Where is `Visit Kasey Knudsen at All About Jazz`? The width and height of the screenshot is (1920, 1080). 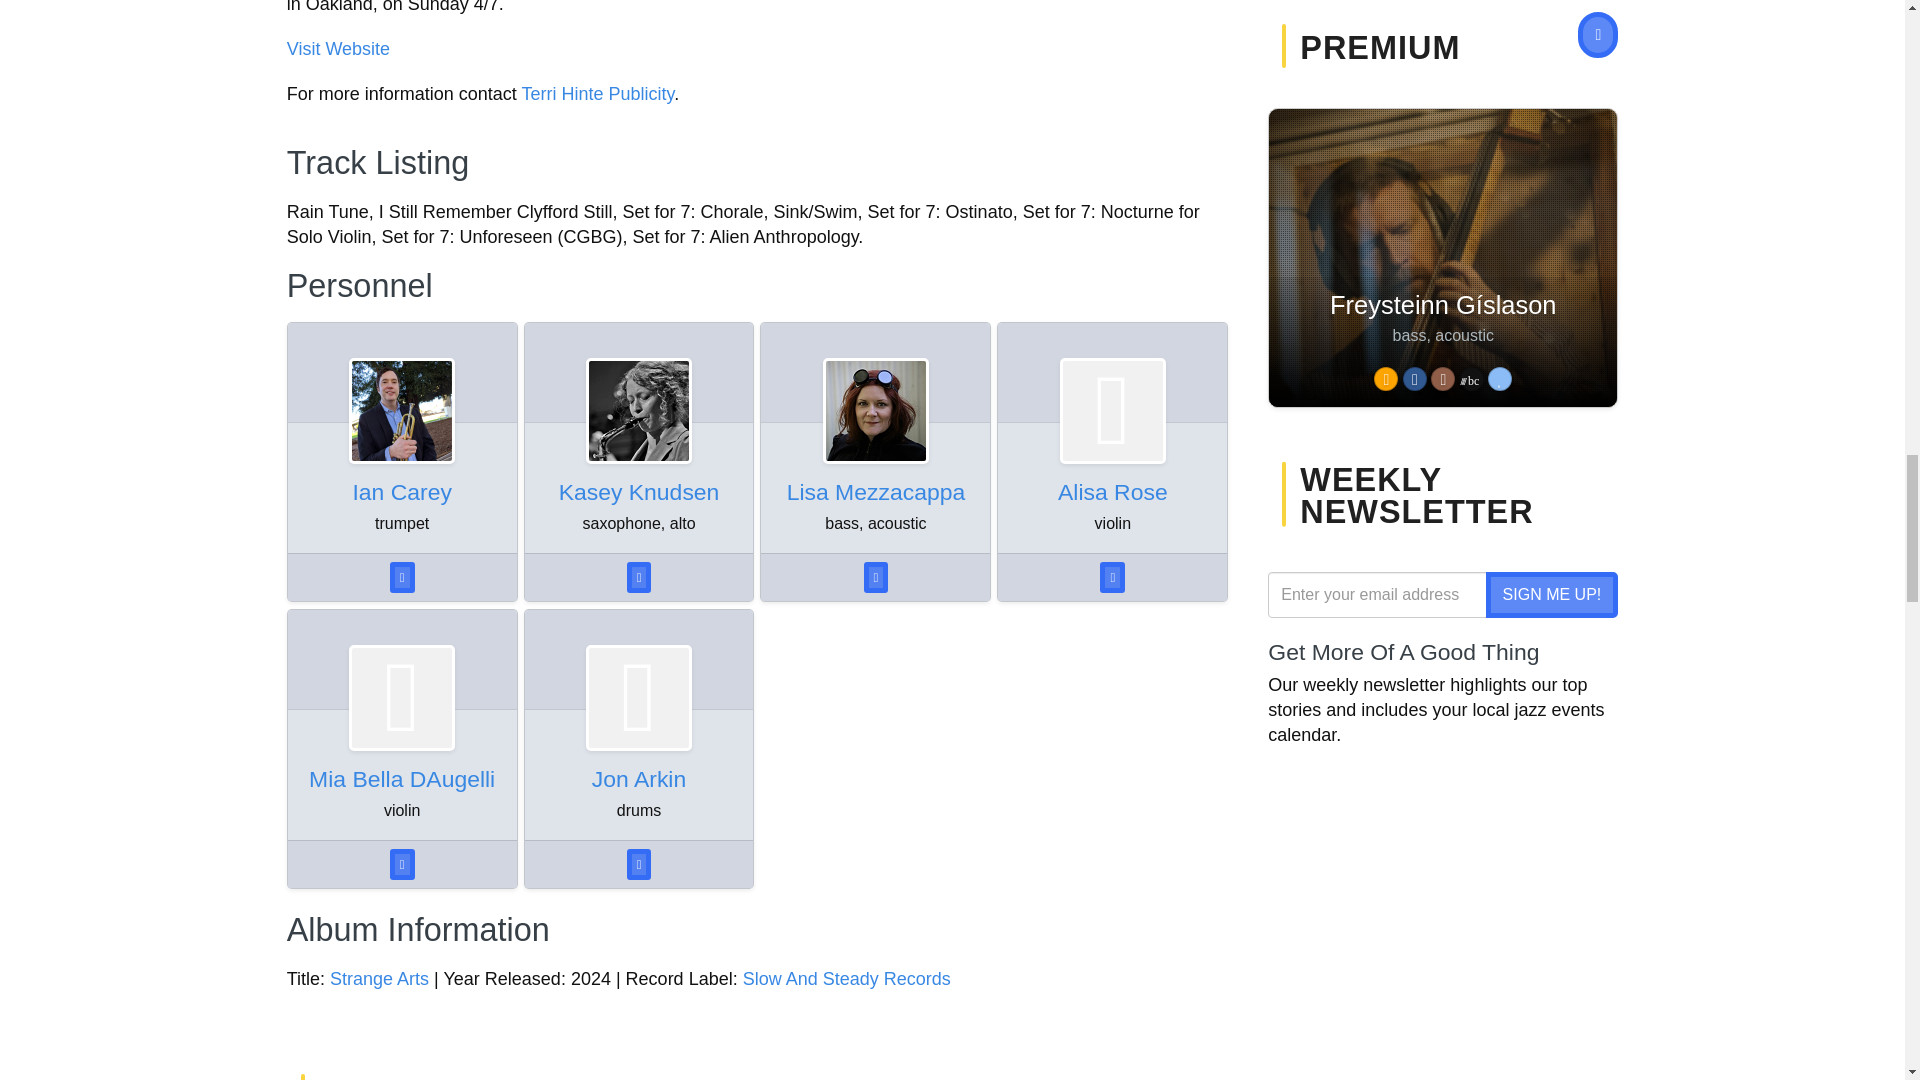 Visit Kasey Knudsen at All About Jazz is located at coordinates (639, 410).